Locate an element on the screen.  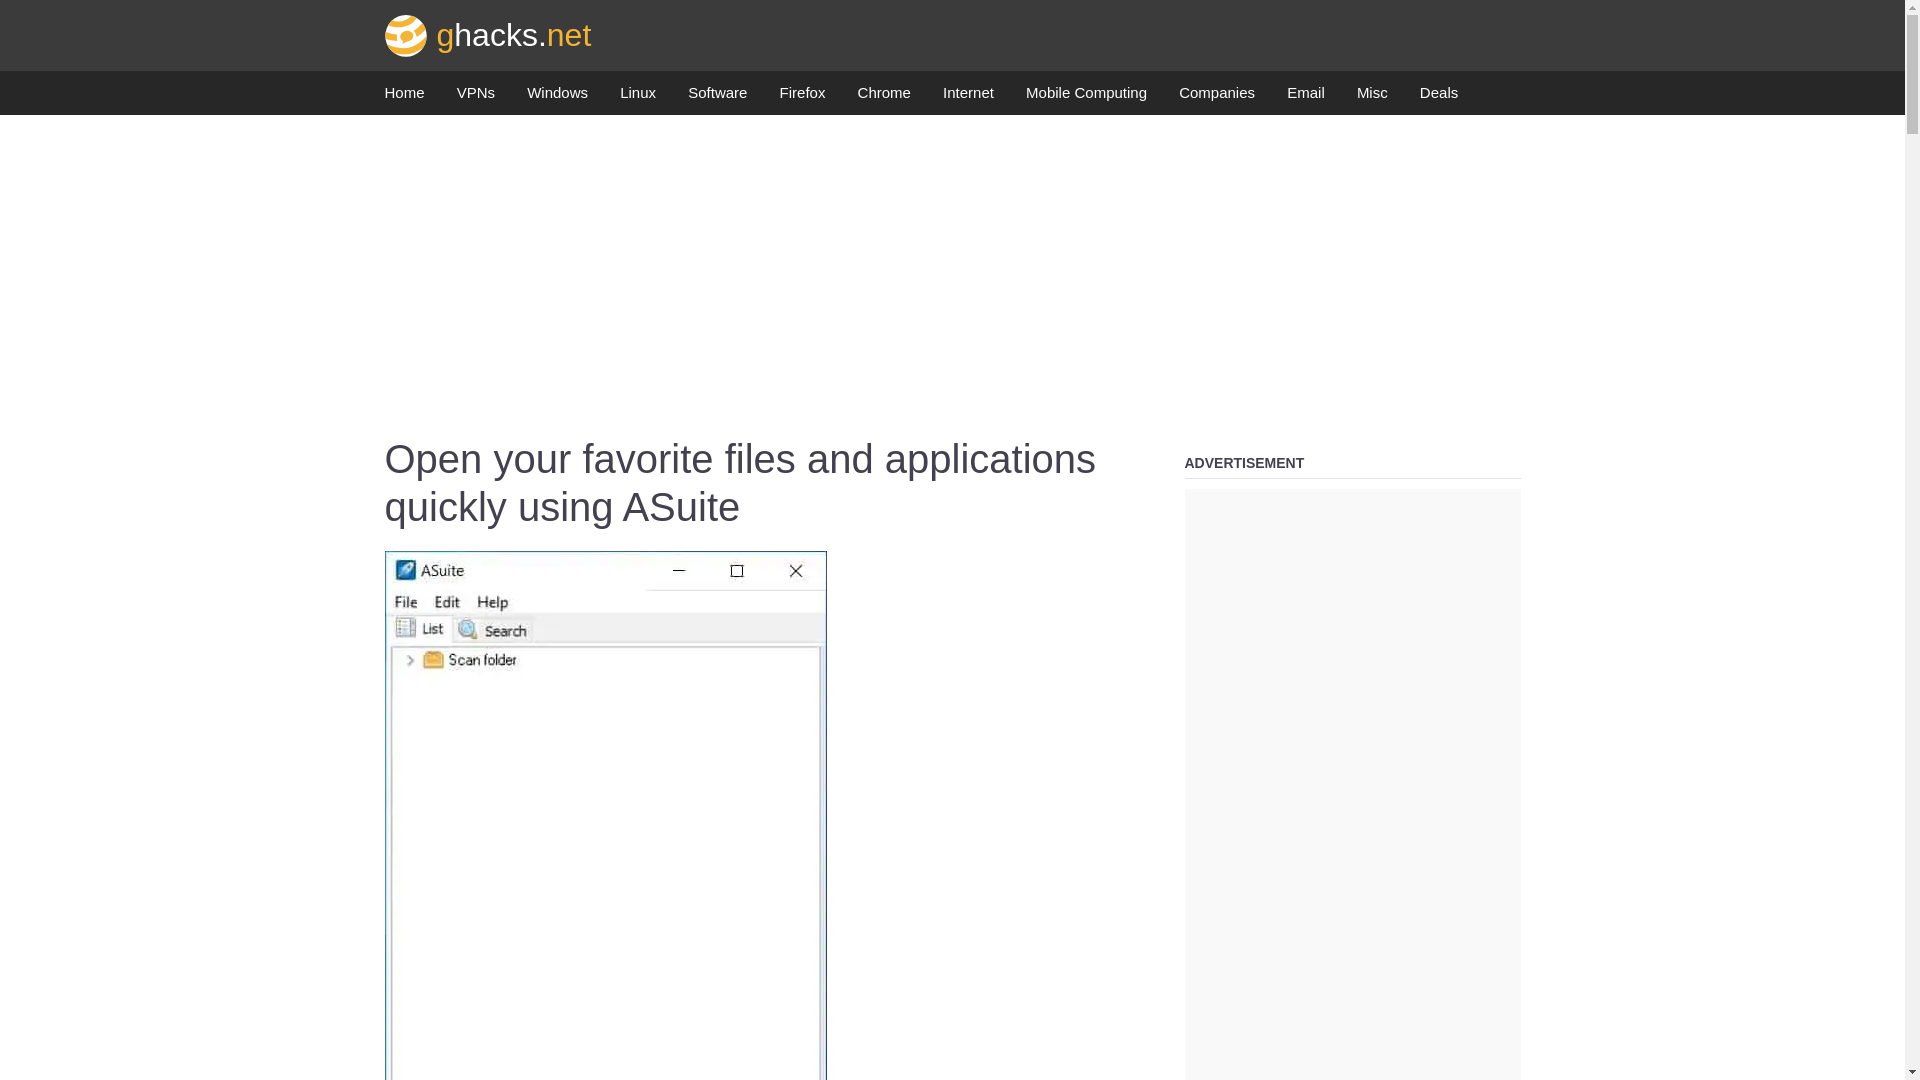
Internet is located at coordinates (968, 98).